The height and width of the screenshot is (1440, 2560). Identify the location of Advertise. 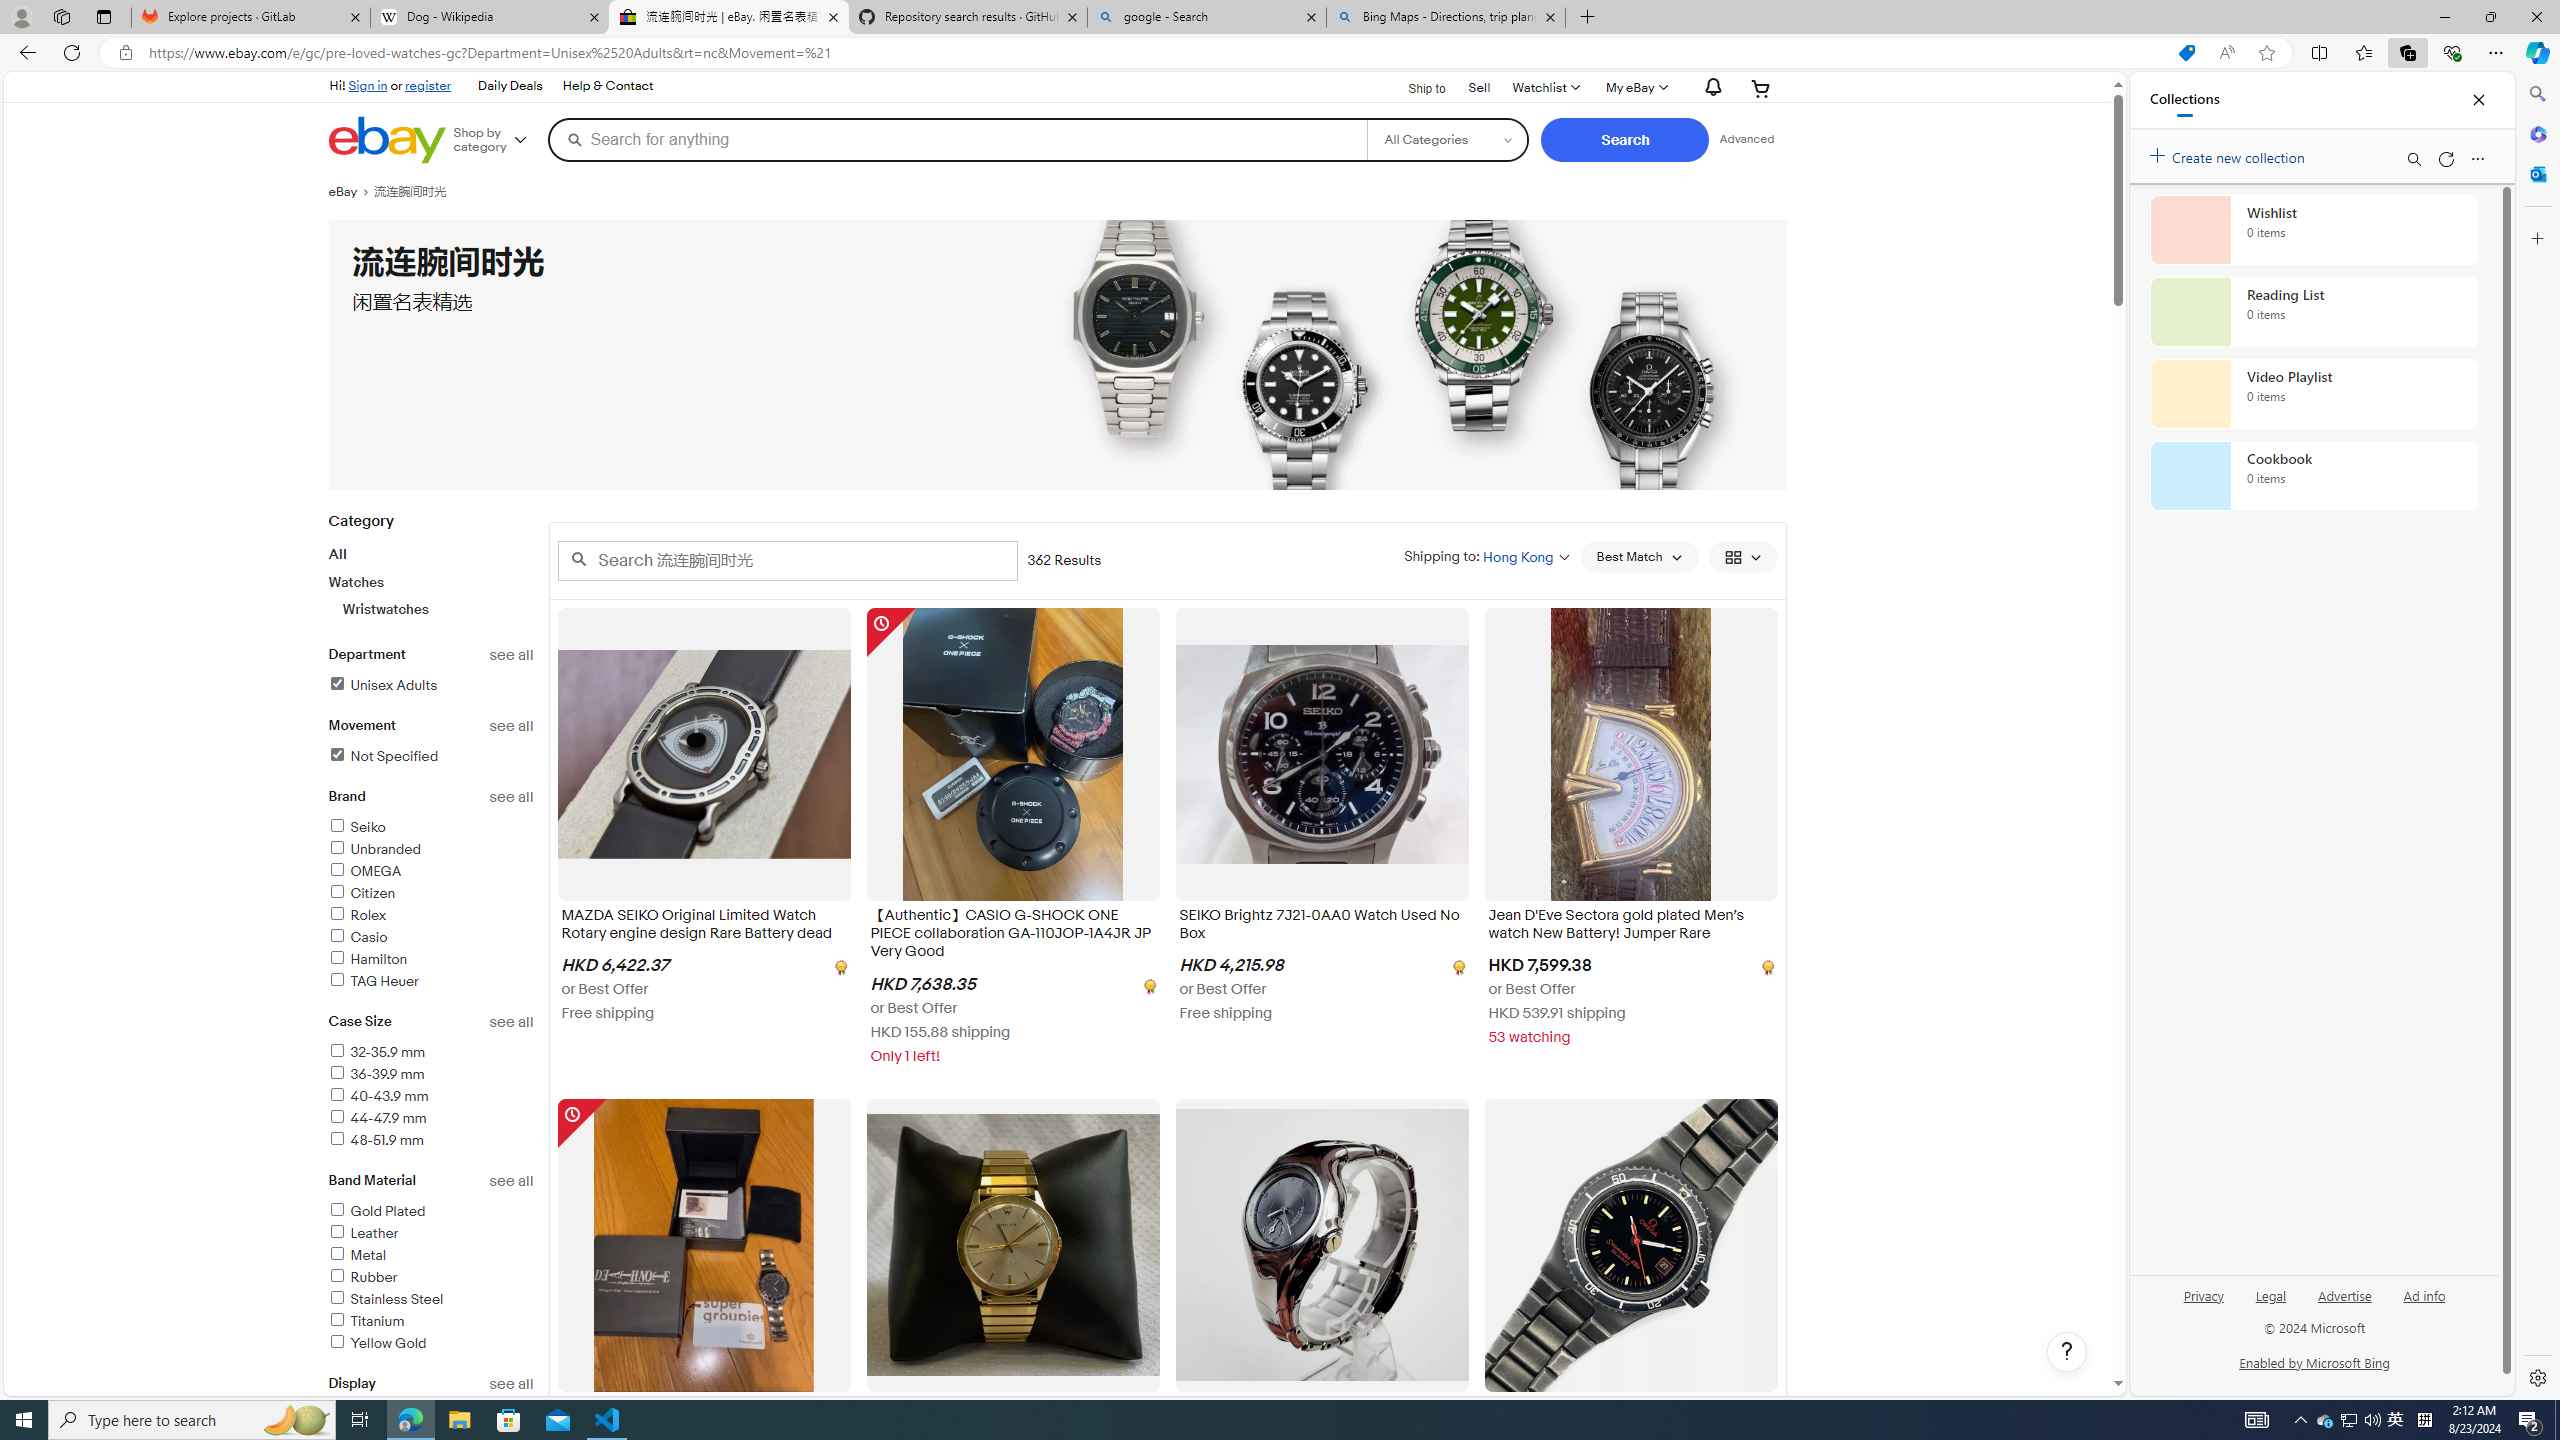
(2344, 1294).